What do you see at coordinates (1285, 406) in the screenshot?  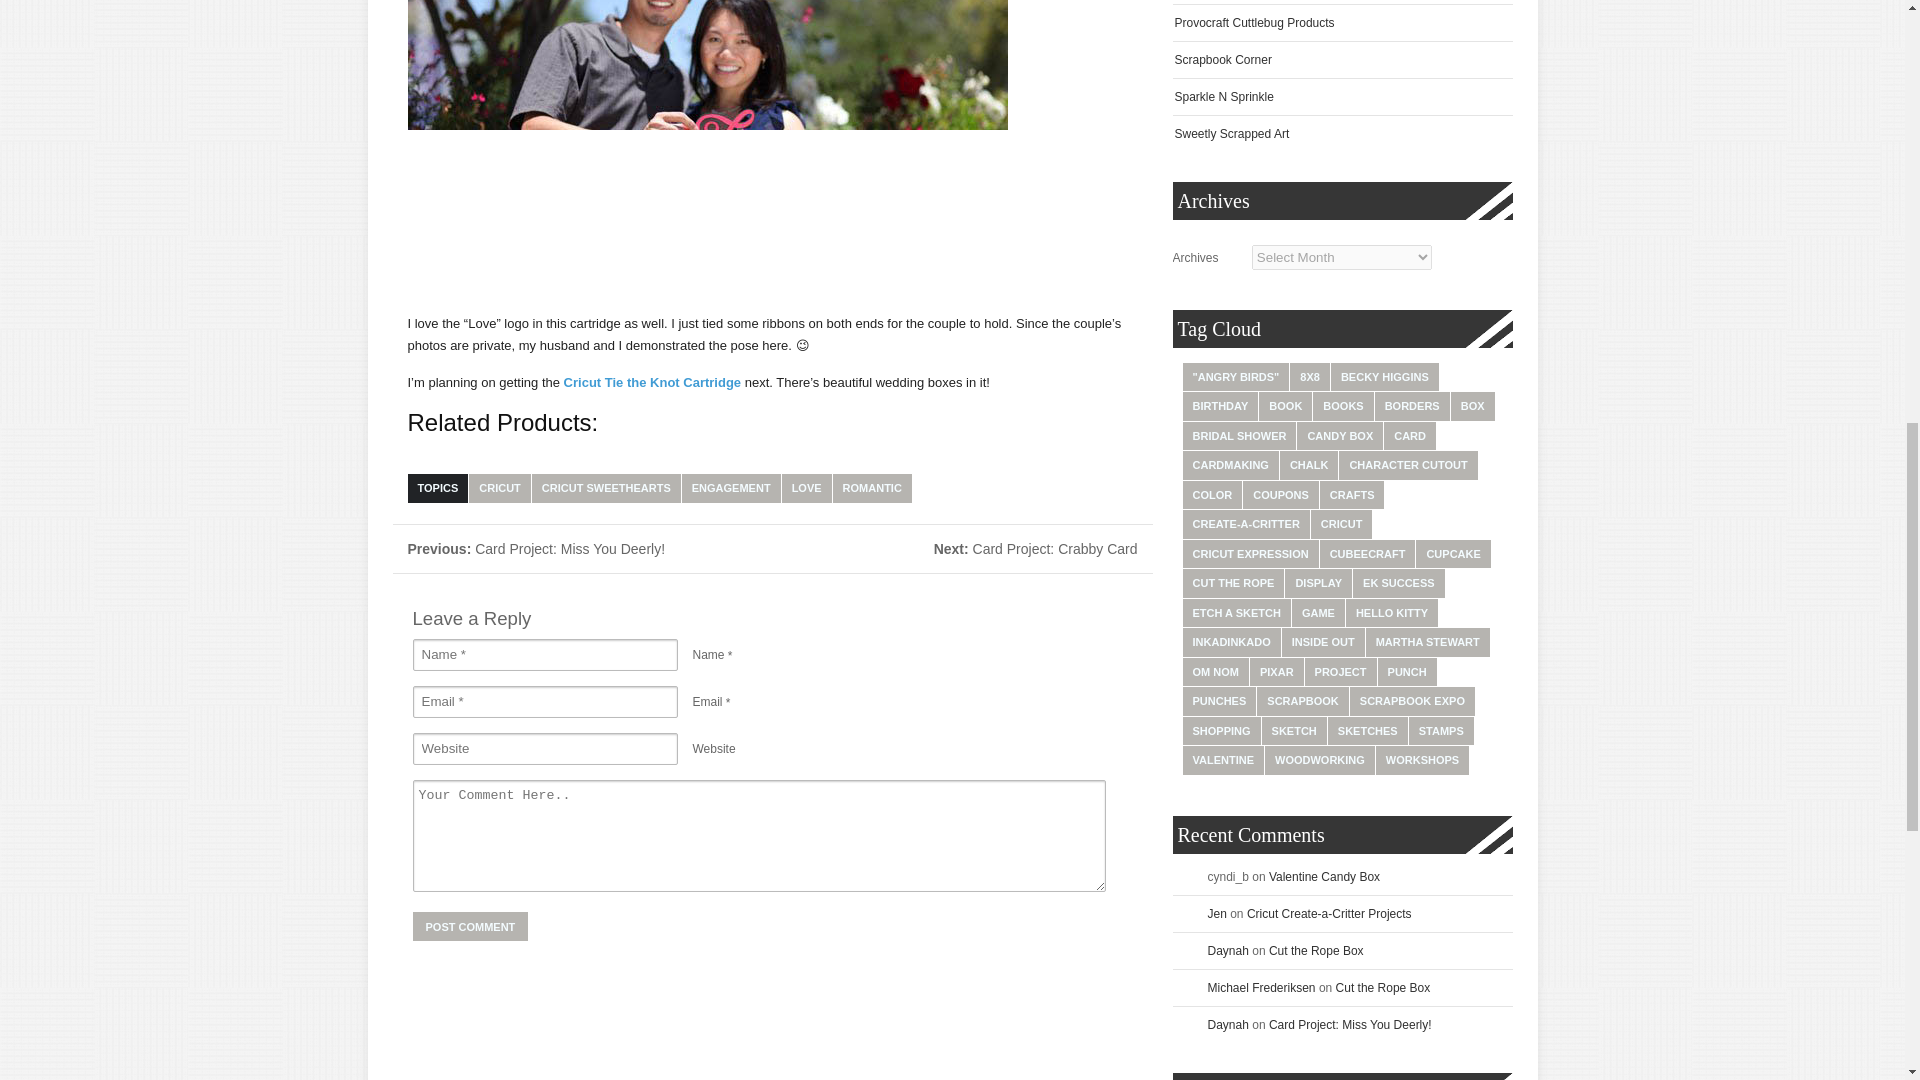 I see `1 topic` at bounding box center [1285, 406].